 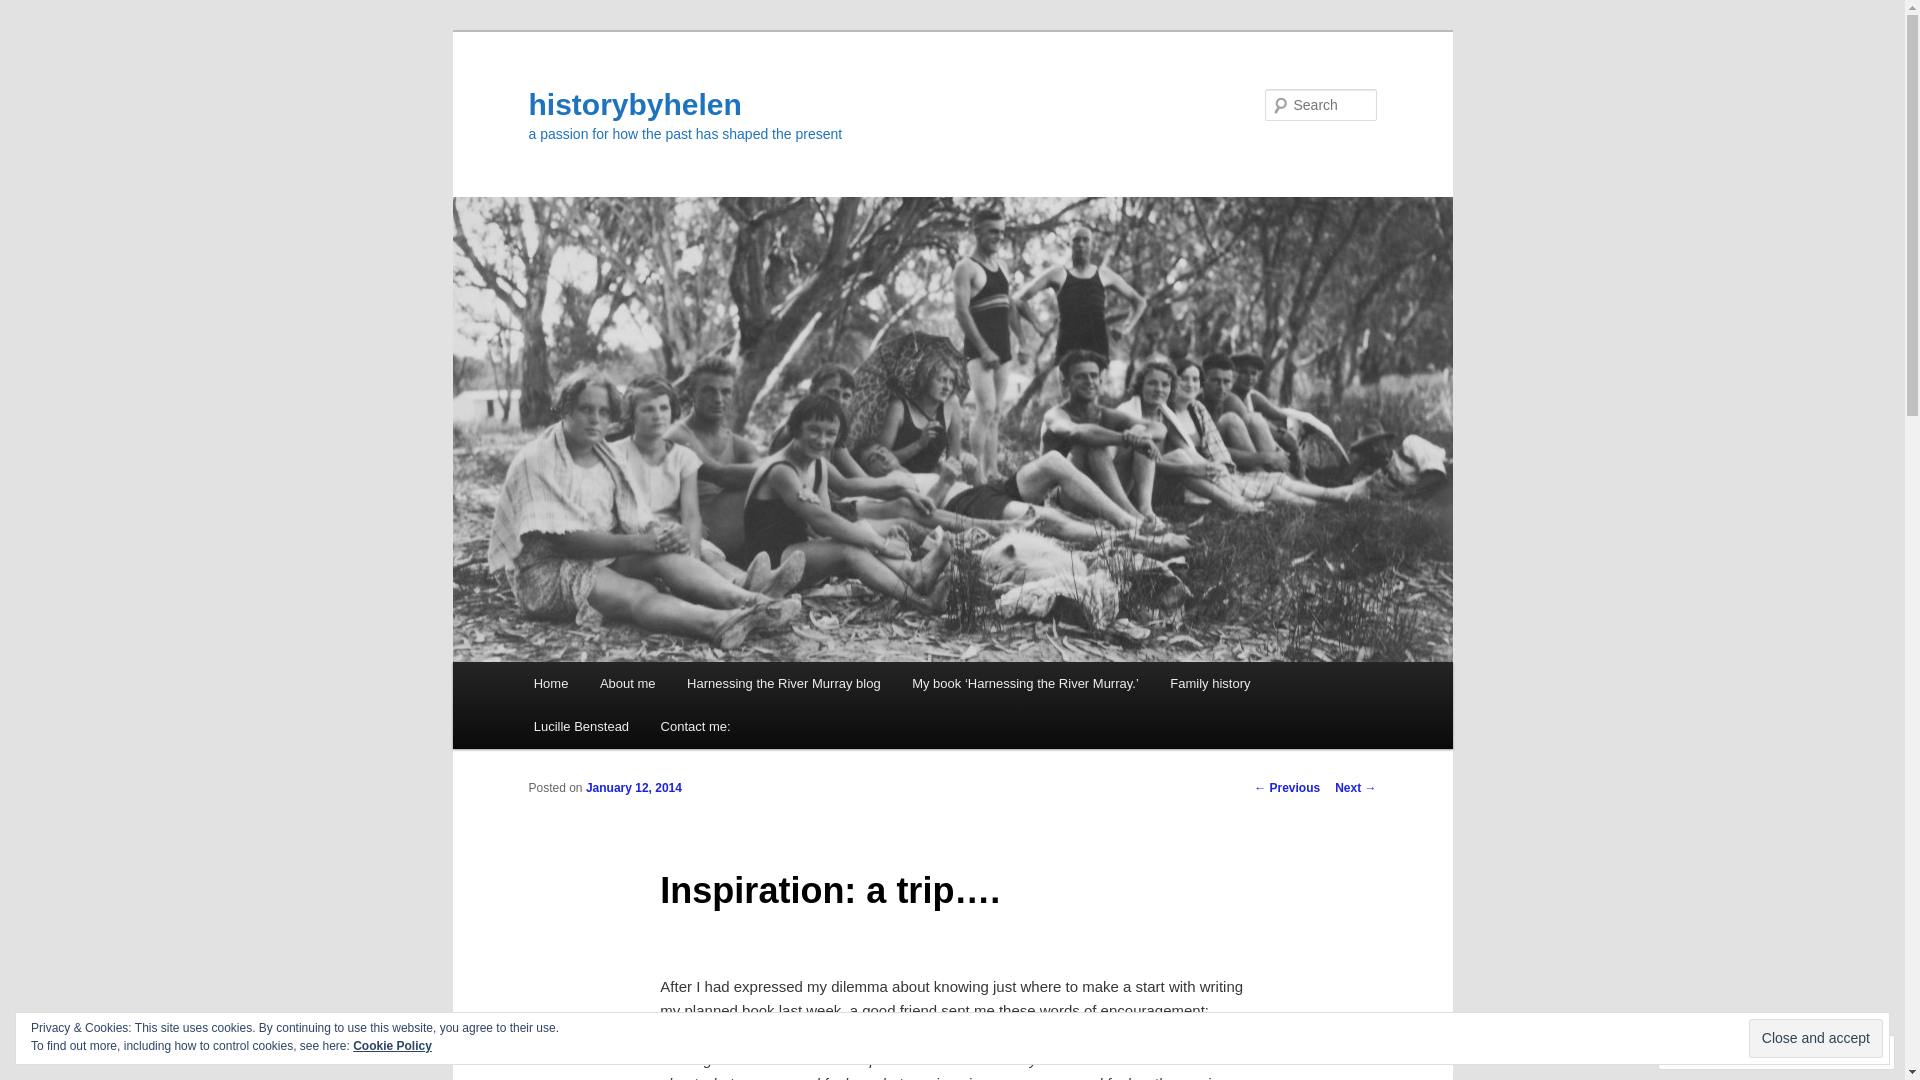 I want to click on January 12, 2014, so click(x=634, y=788).